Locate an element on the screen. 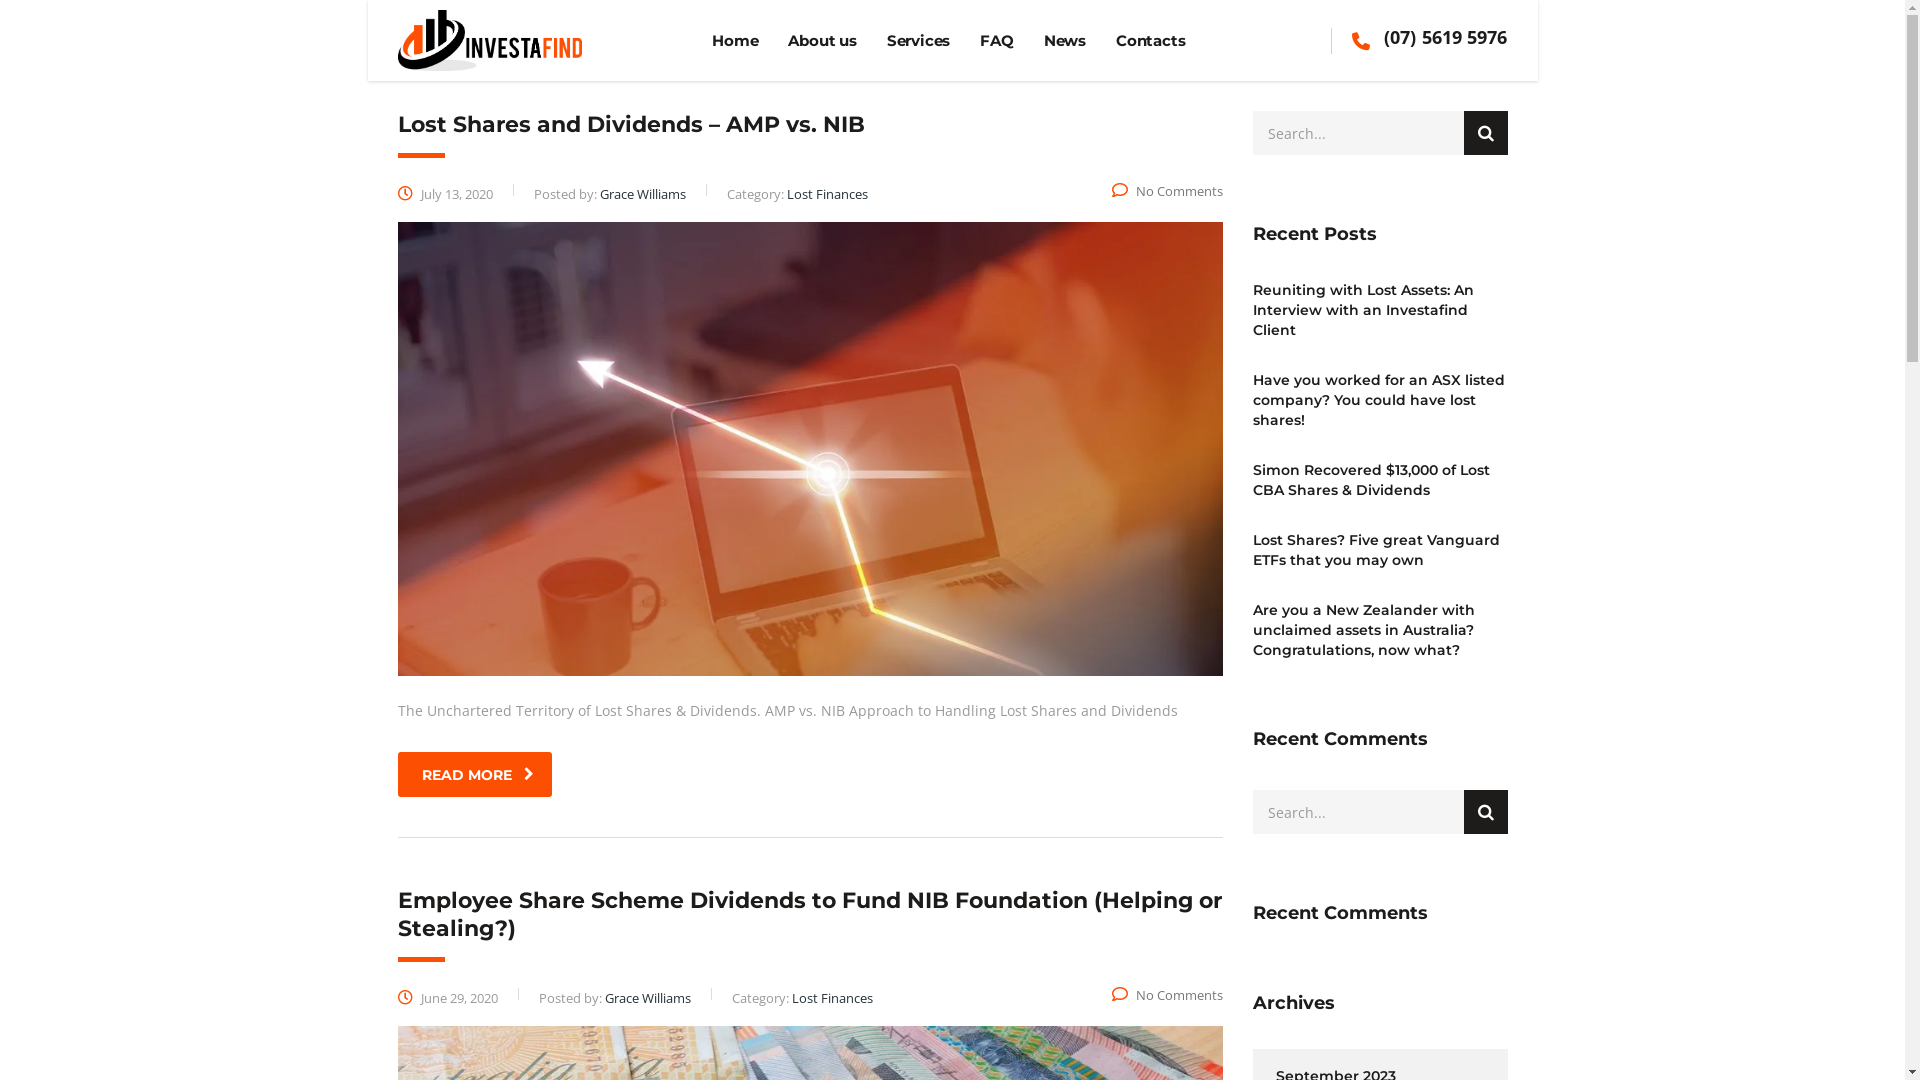  News is located at coordinates (1065, 41).